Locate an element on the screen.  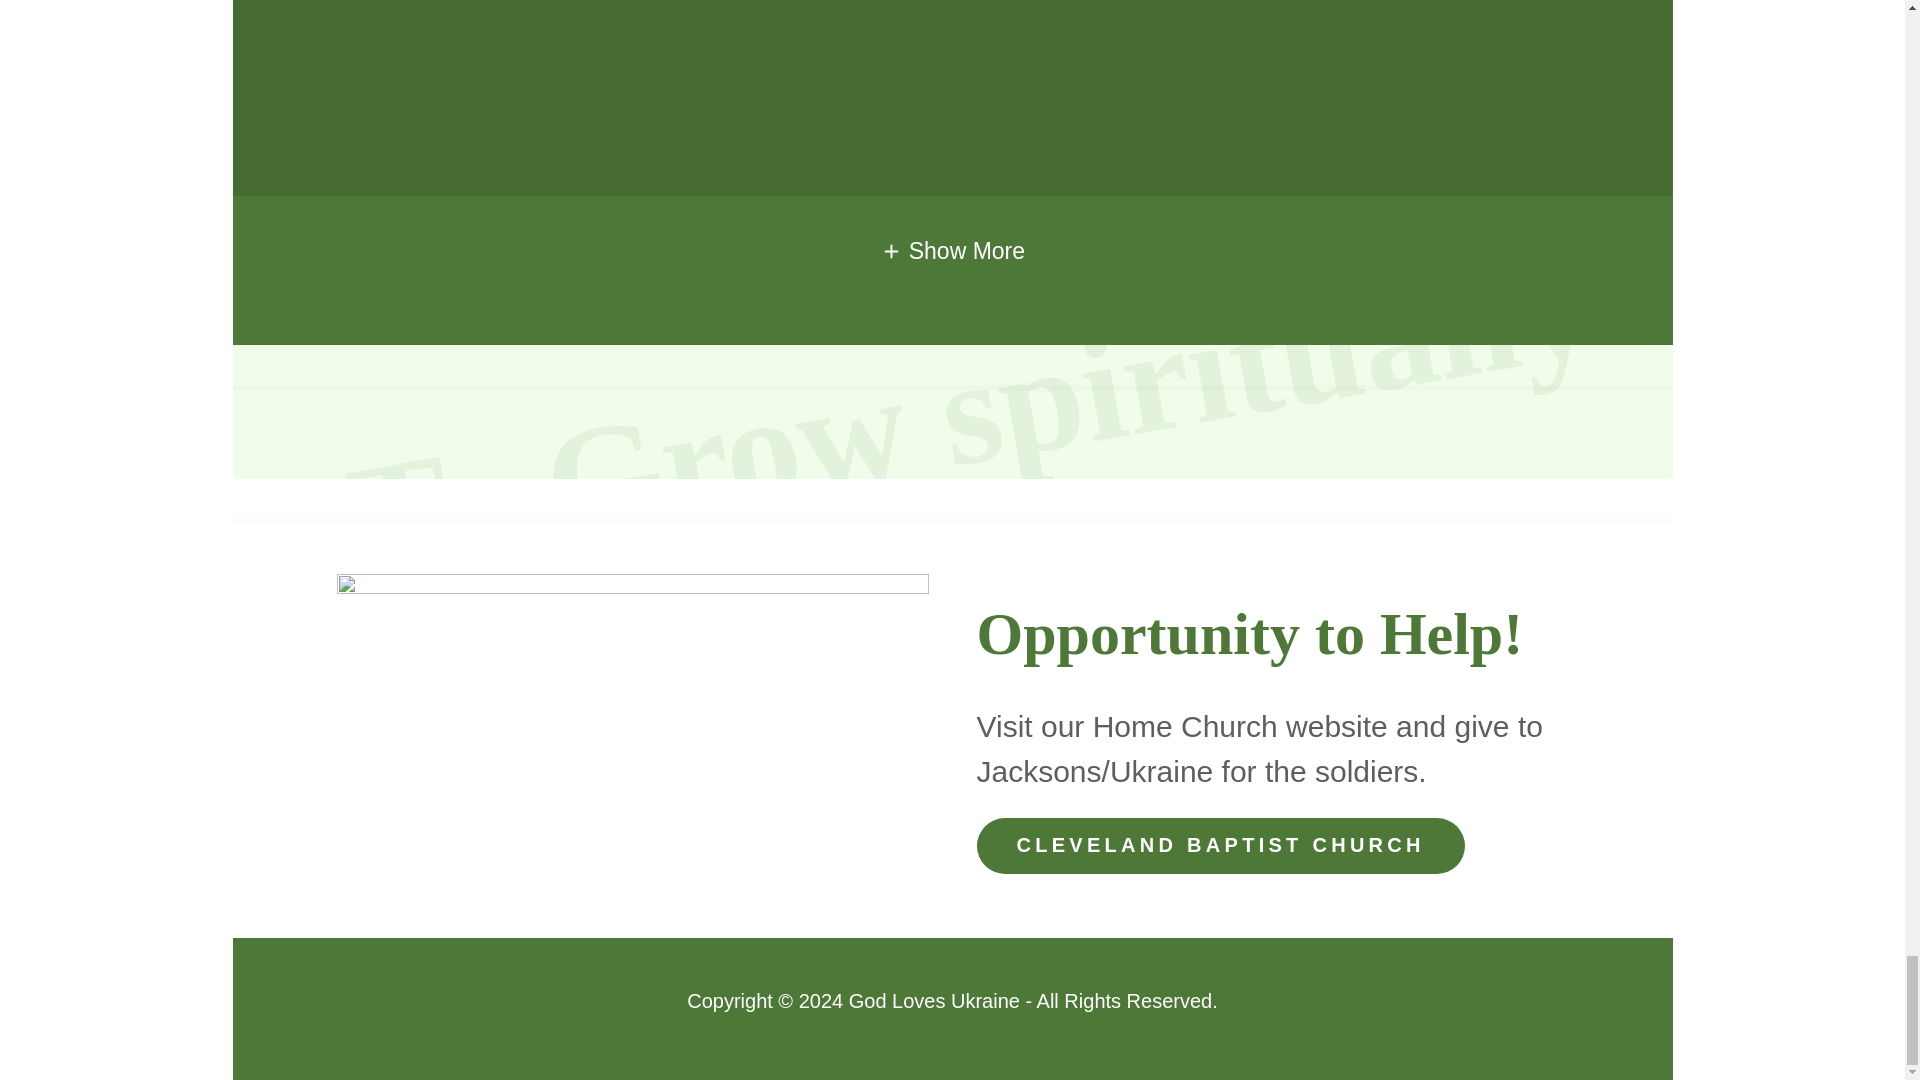
CLEVELAND BAPTIST CHURCH is located at coordinates (1219, 845).